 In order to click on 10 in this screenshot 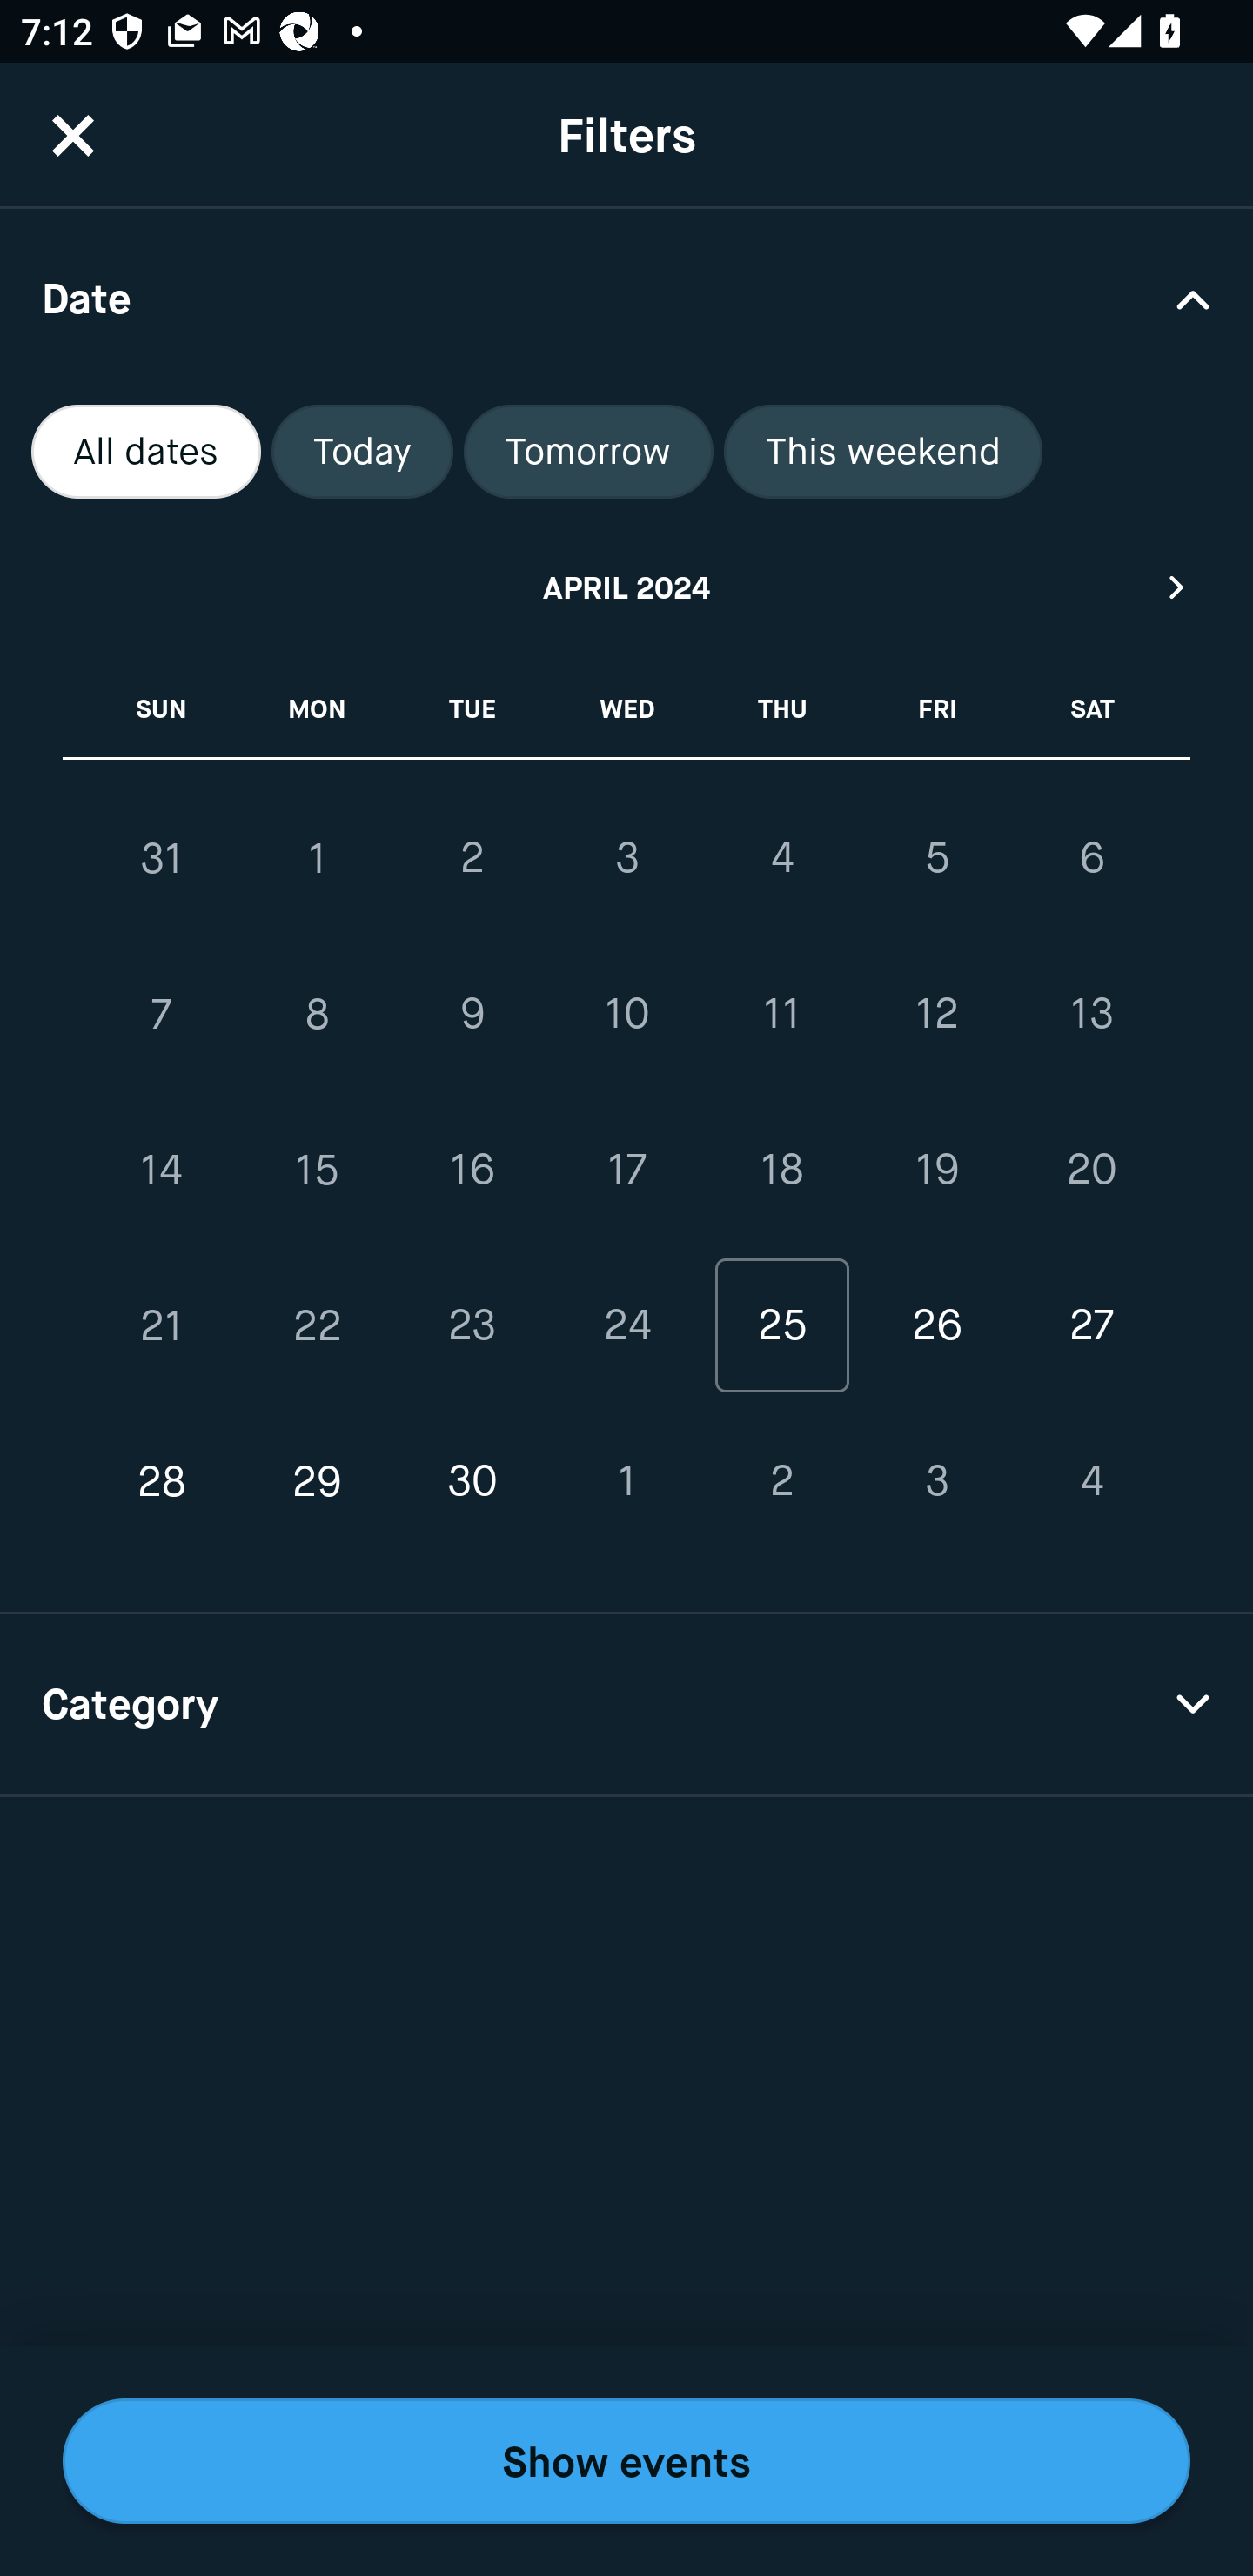, I will do `click(626, 1015)`.